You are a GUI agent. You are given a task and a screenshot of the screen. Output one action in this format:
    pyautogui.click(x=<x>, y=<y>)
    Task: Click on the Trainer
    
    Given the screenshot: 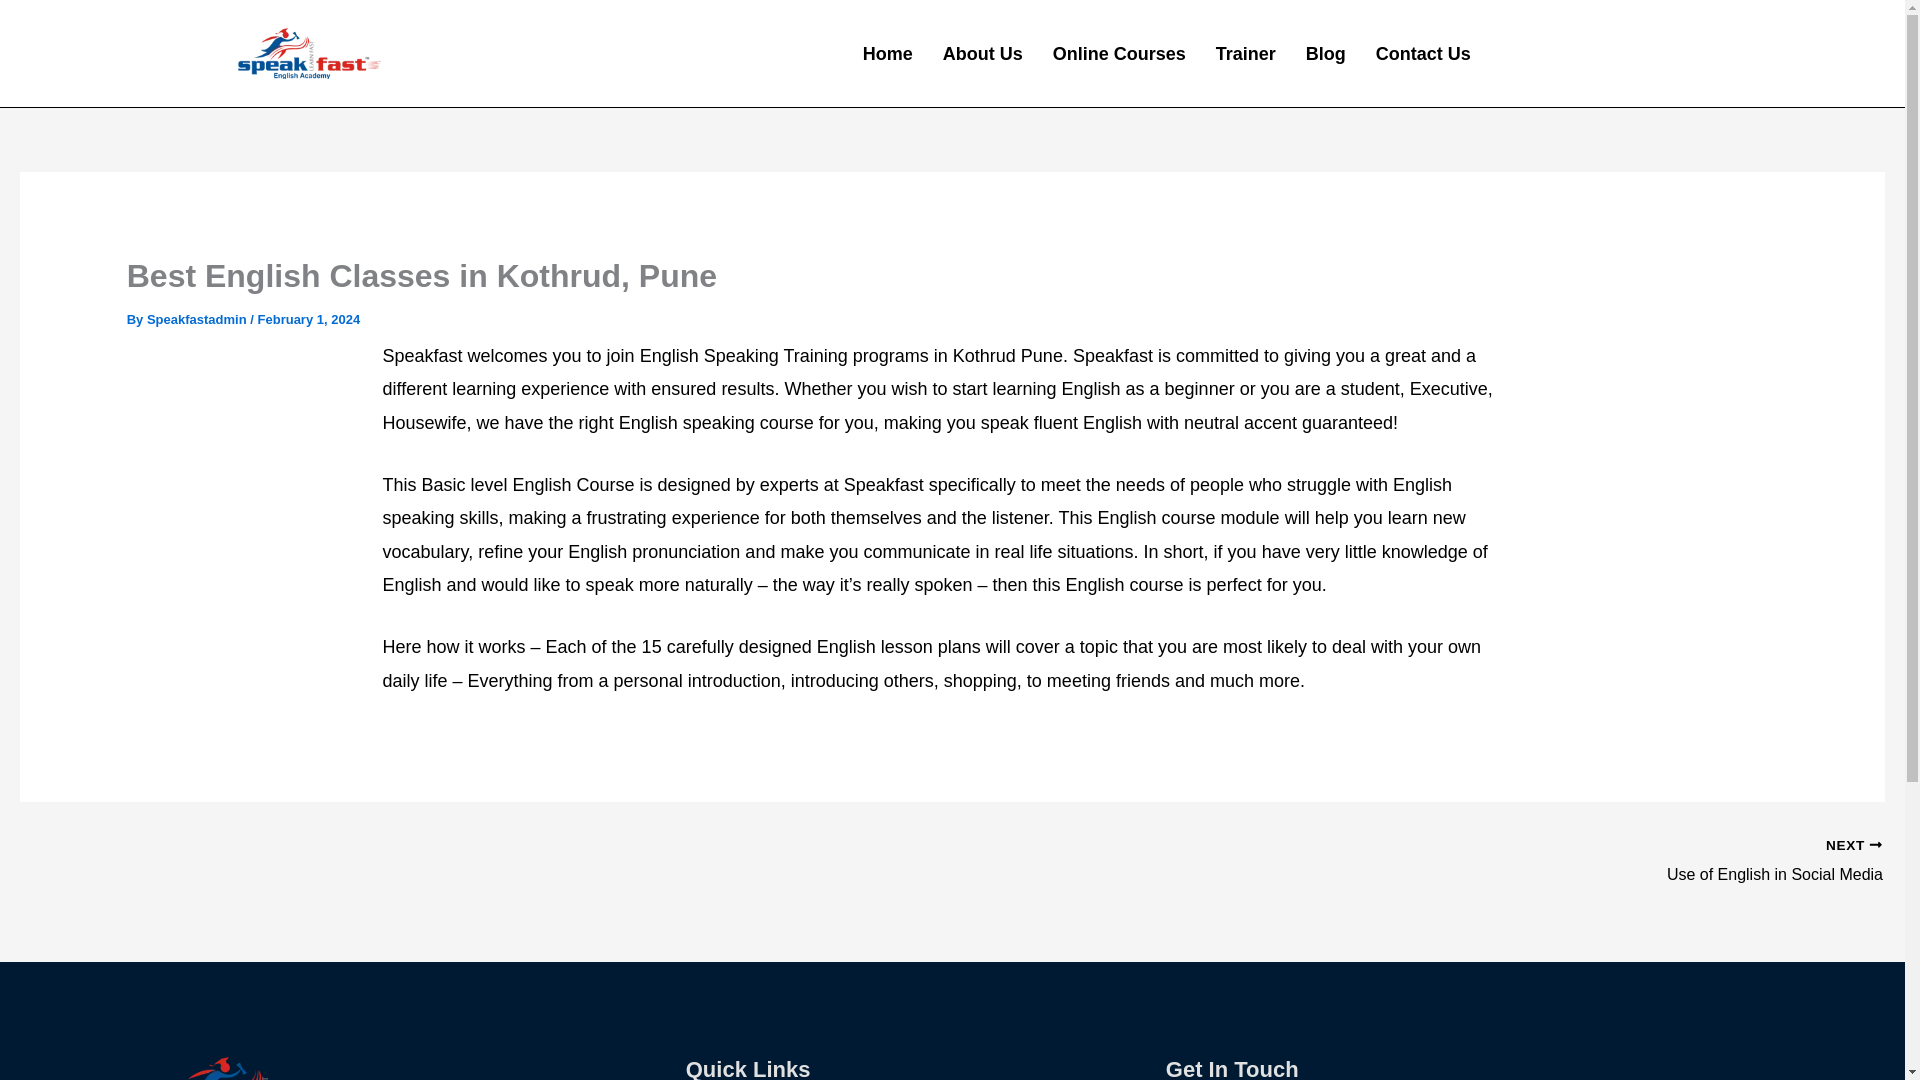 What is the action you would take?
    pyautogui.click(x=1325, y=54)
    